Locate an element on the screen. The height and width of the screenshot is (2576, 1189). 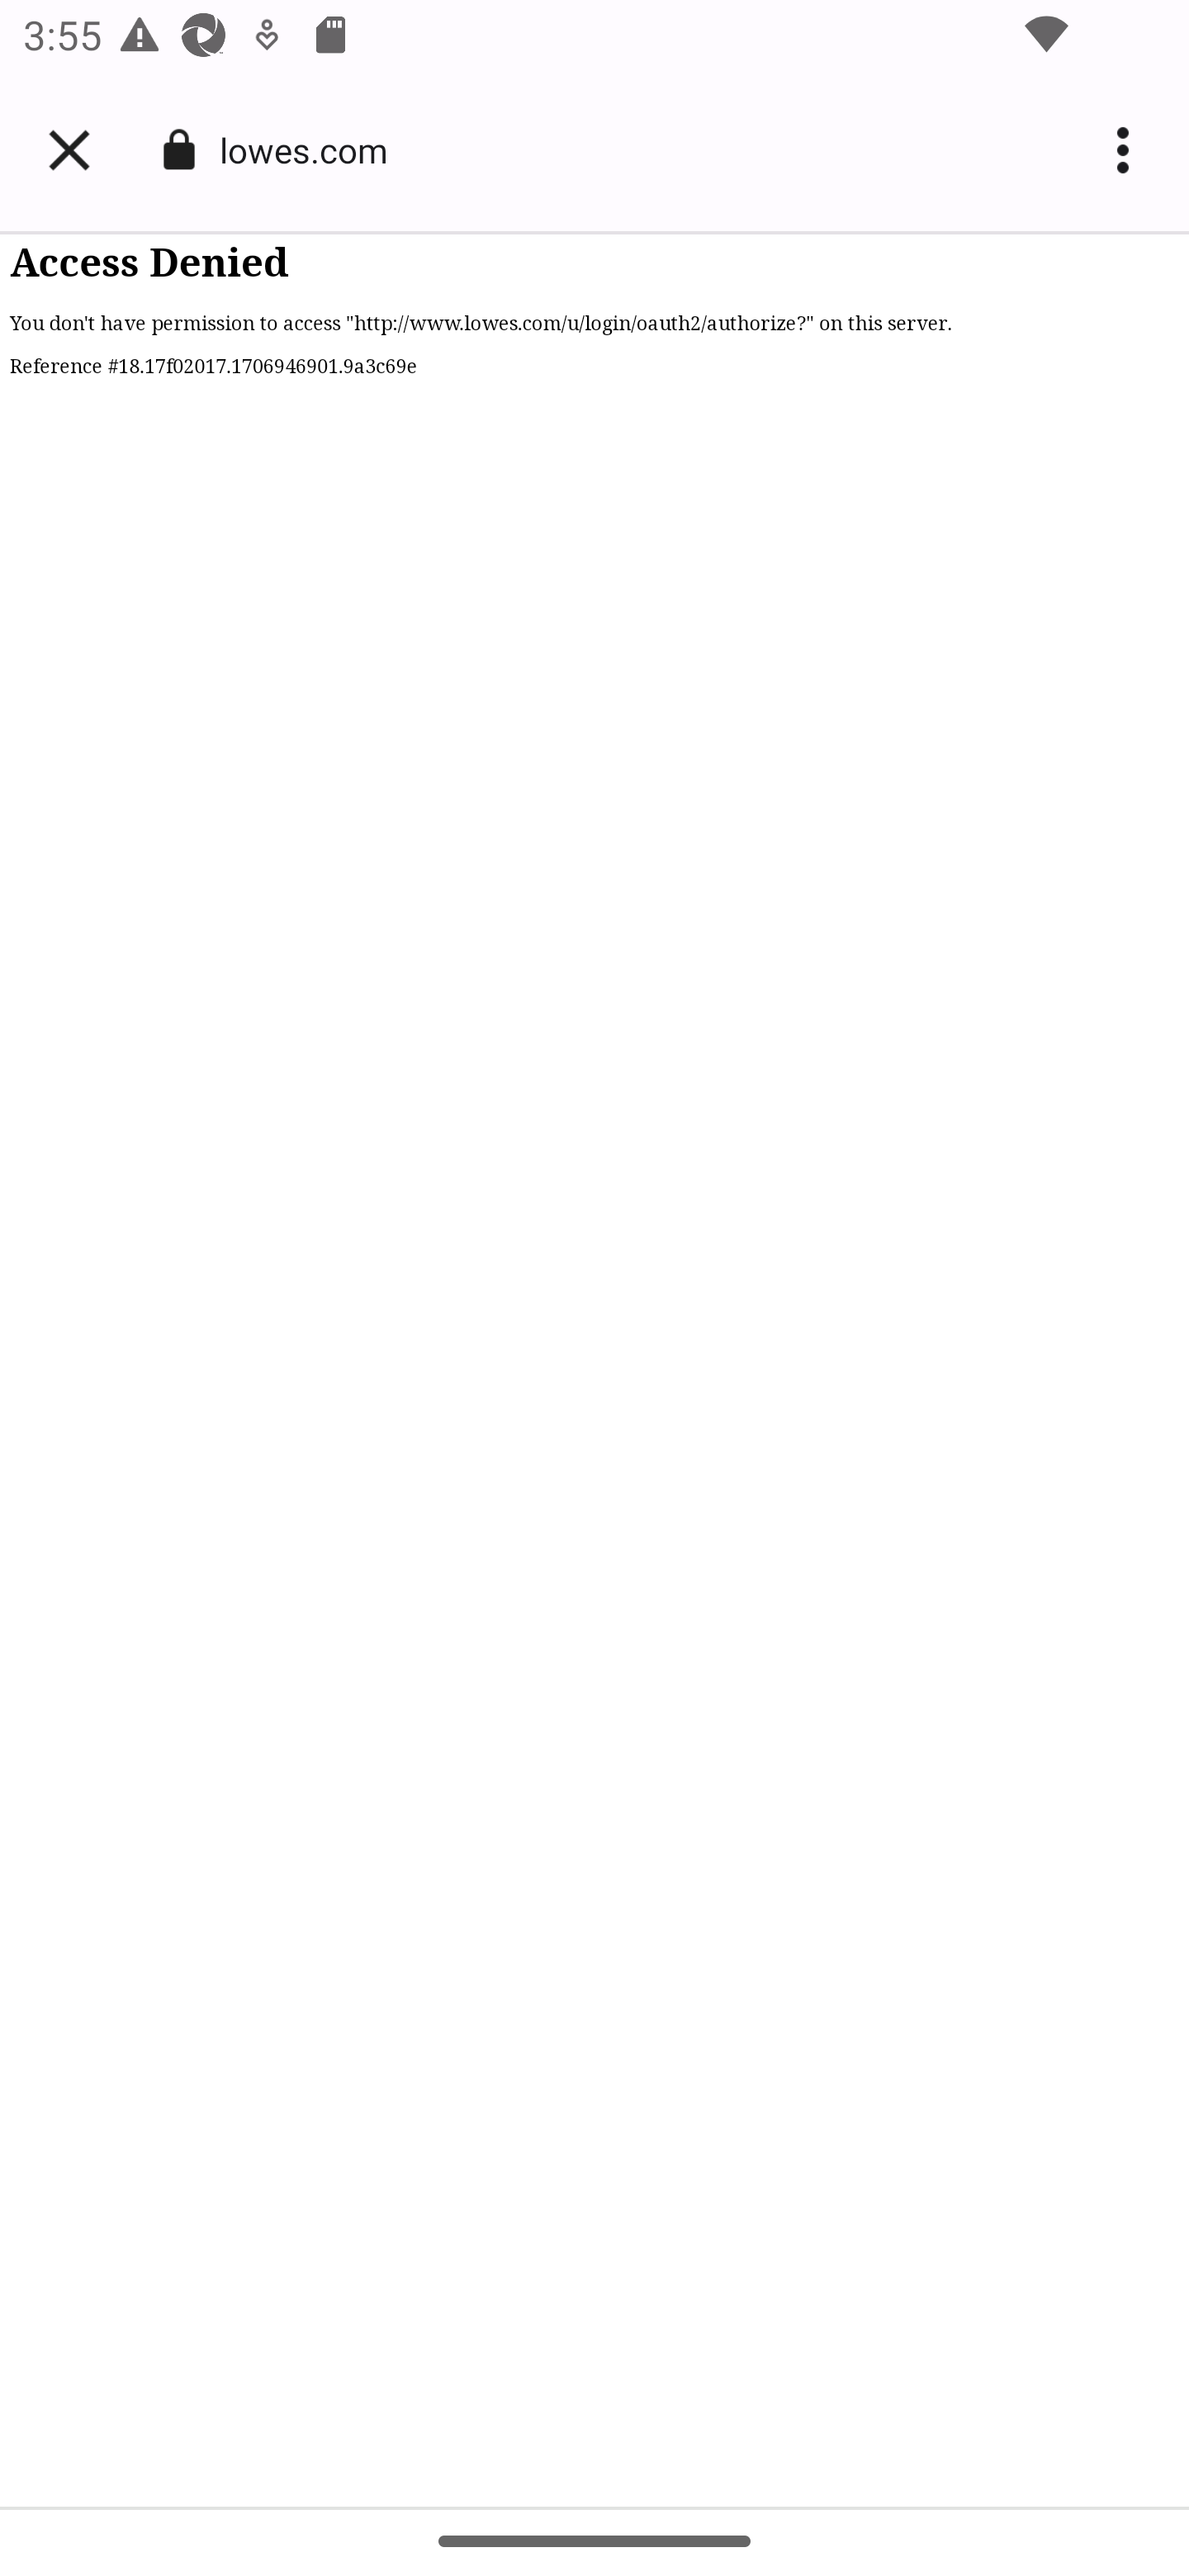
Connection is secure is located at coordinates (179, 150).